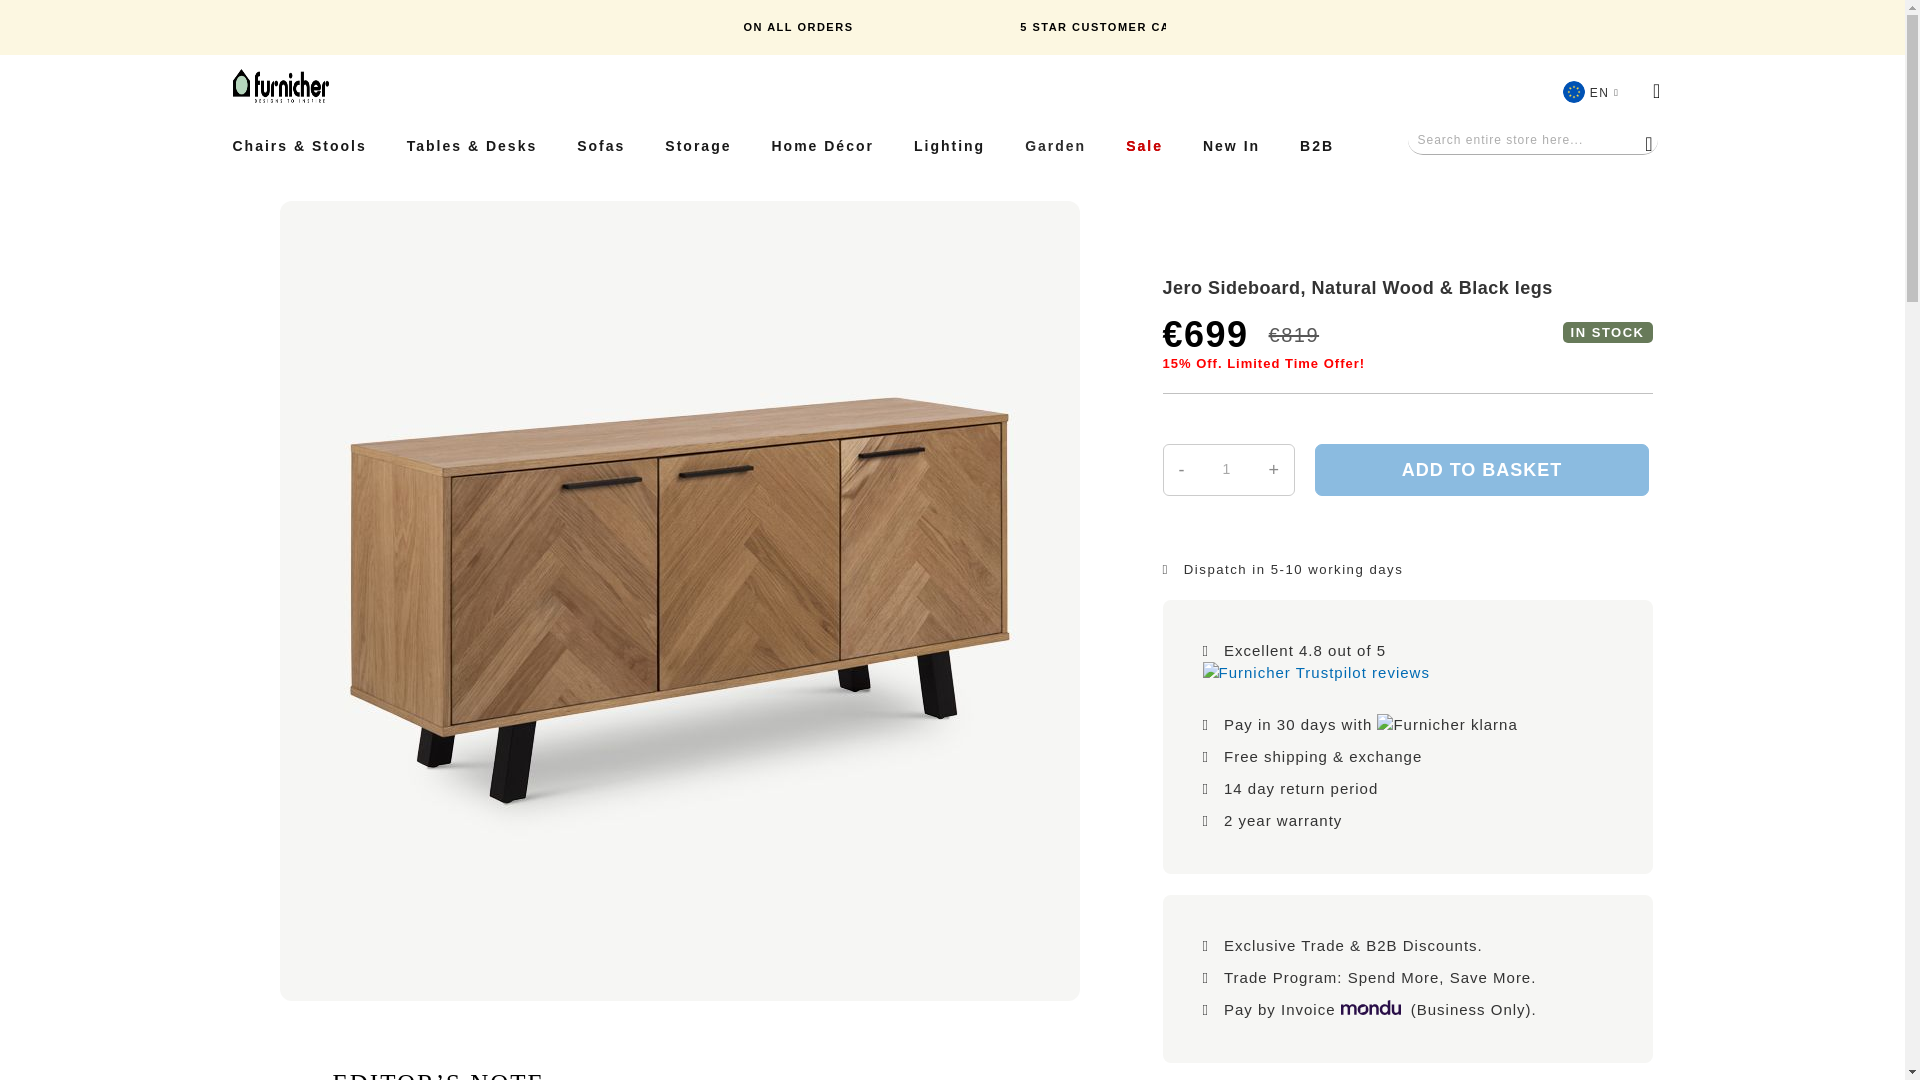  Describe the element at coordinates (1226, 470) in the screenshot. I see `1` at that location.